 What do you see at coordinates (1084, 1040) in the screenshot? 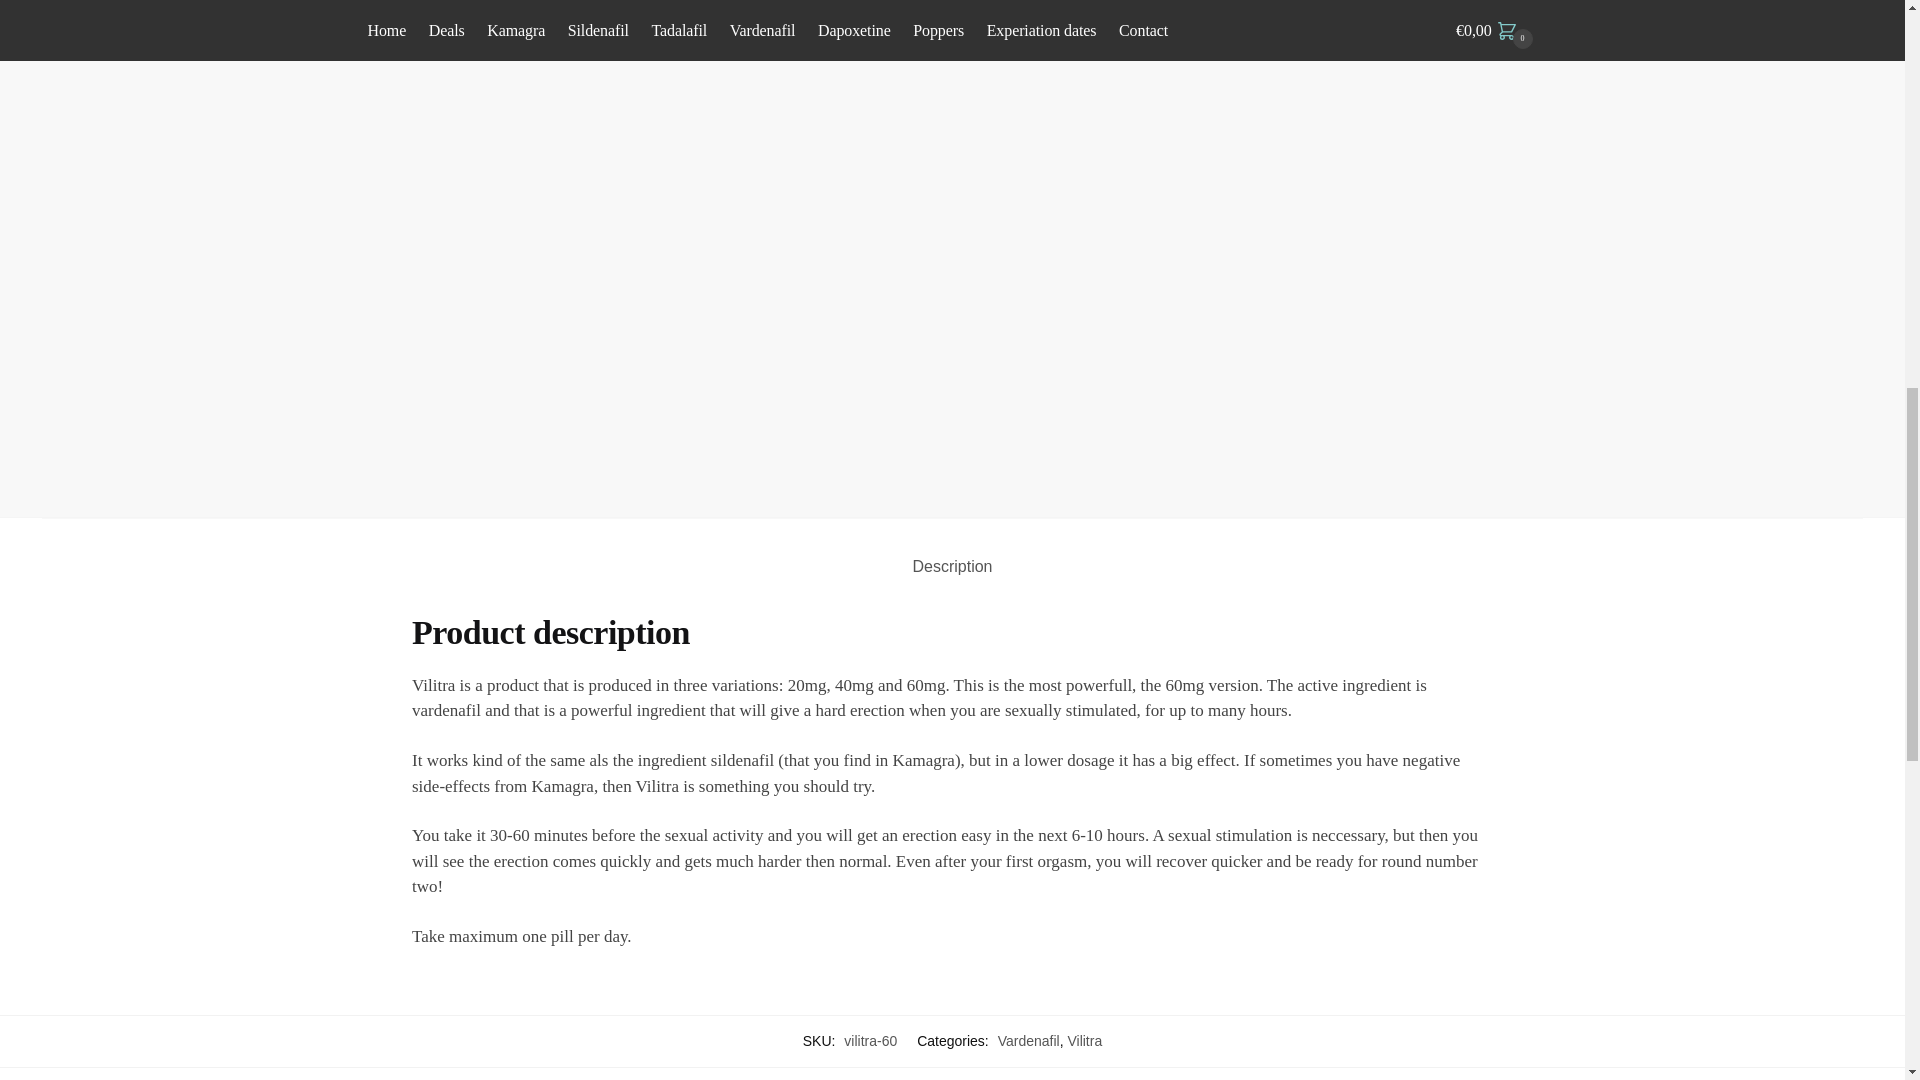
I see `Vilitra` at bounding box center [1084, 1040].